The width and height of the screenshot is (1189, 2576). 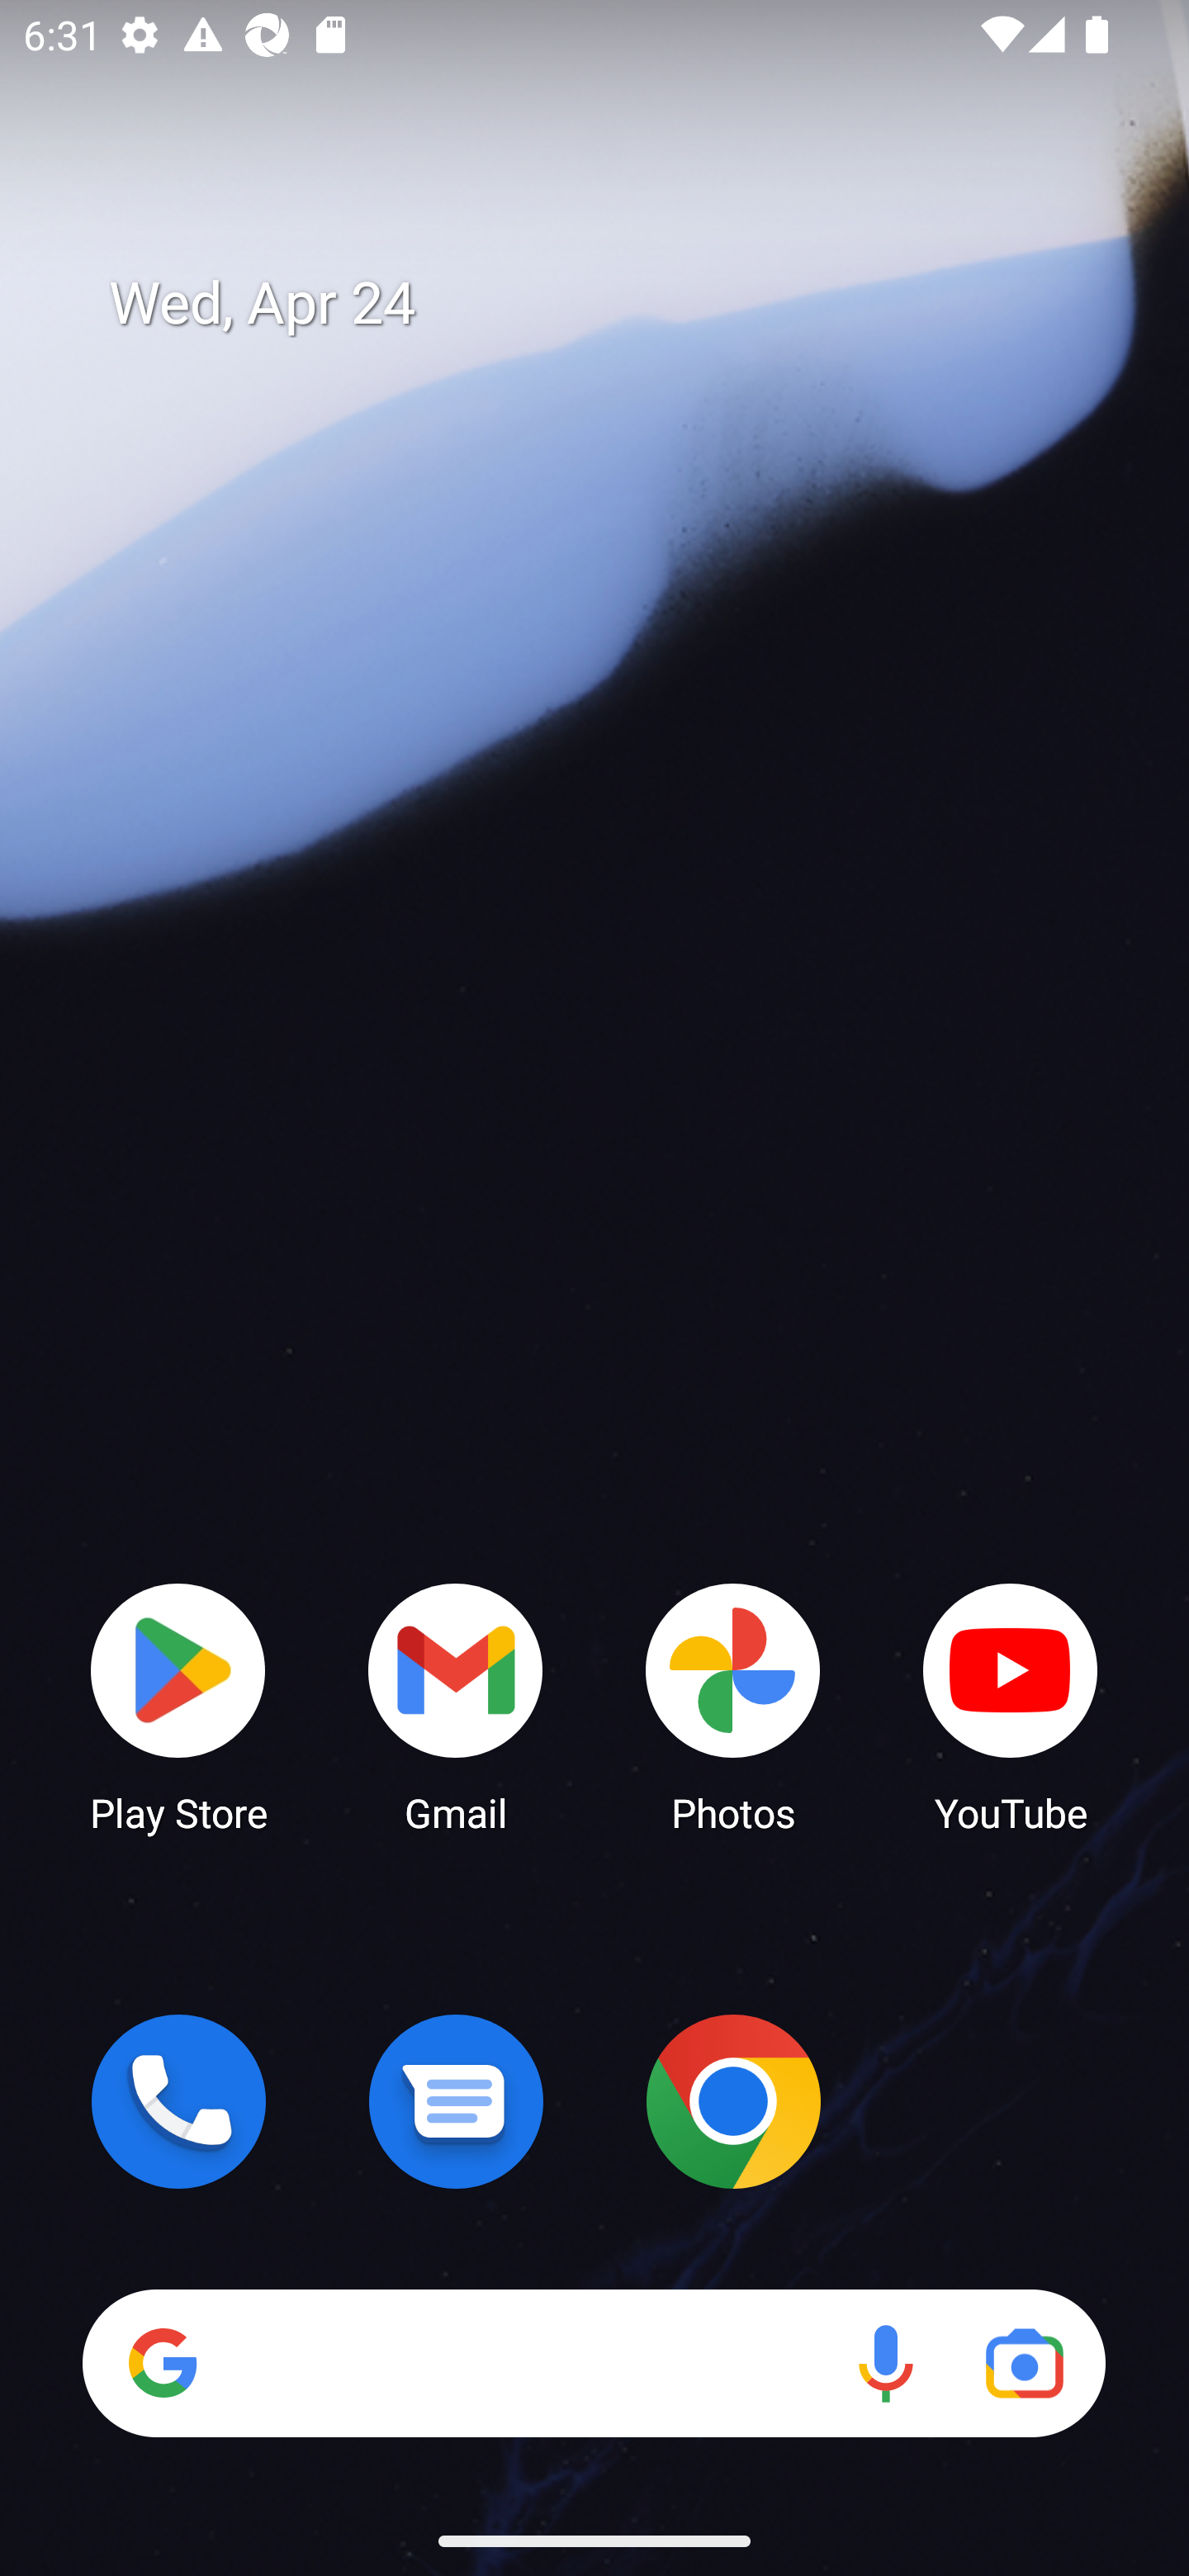 What do you see at coordinates (1024, 2363) in the screenshot?
I see `Google Lens` at bounding box center [1024, 2363].